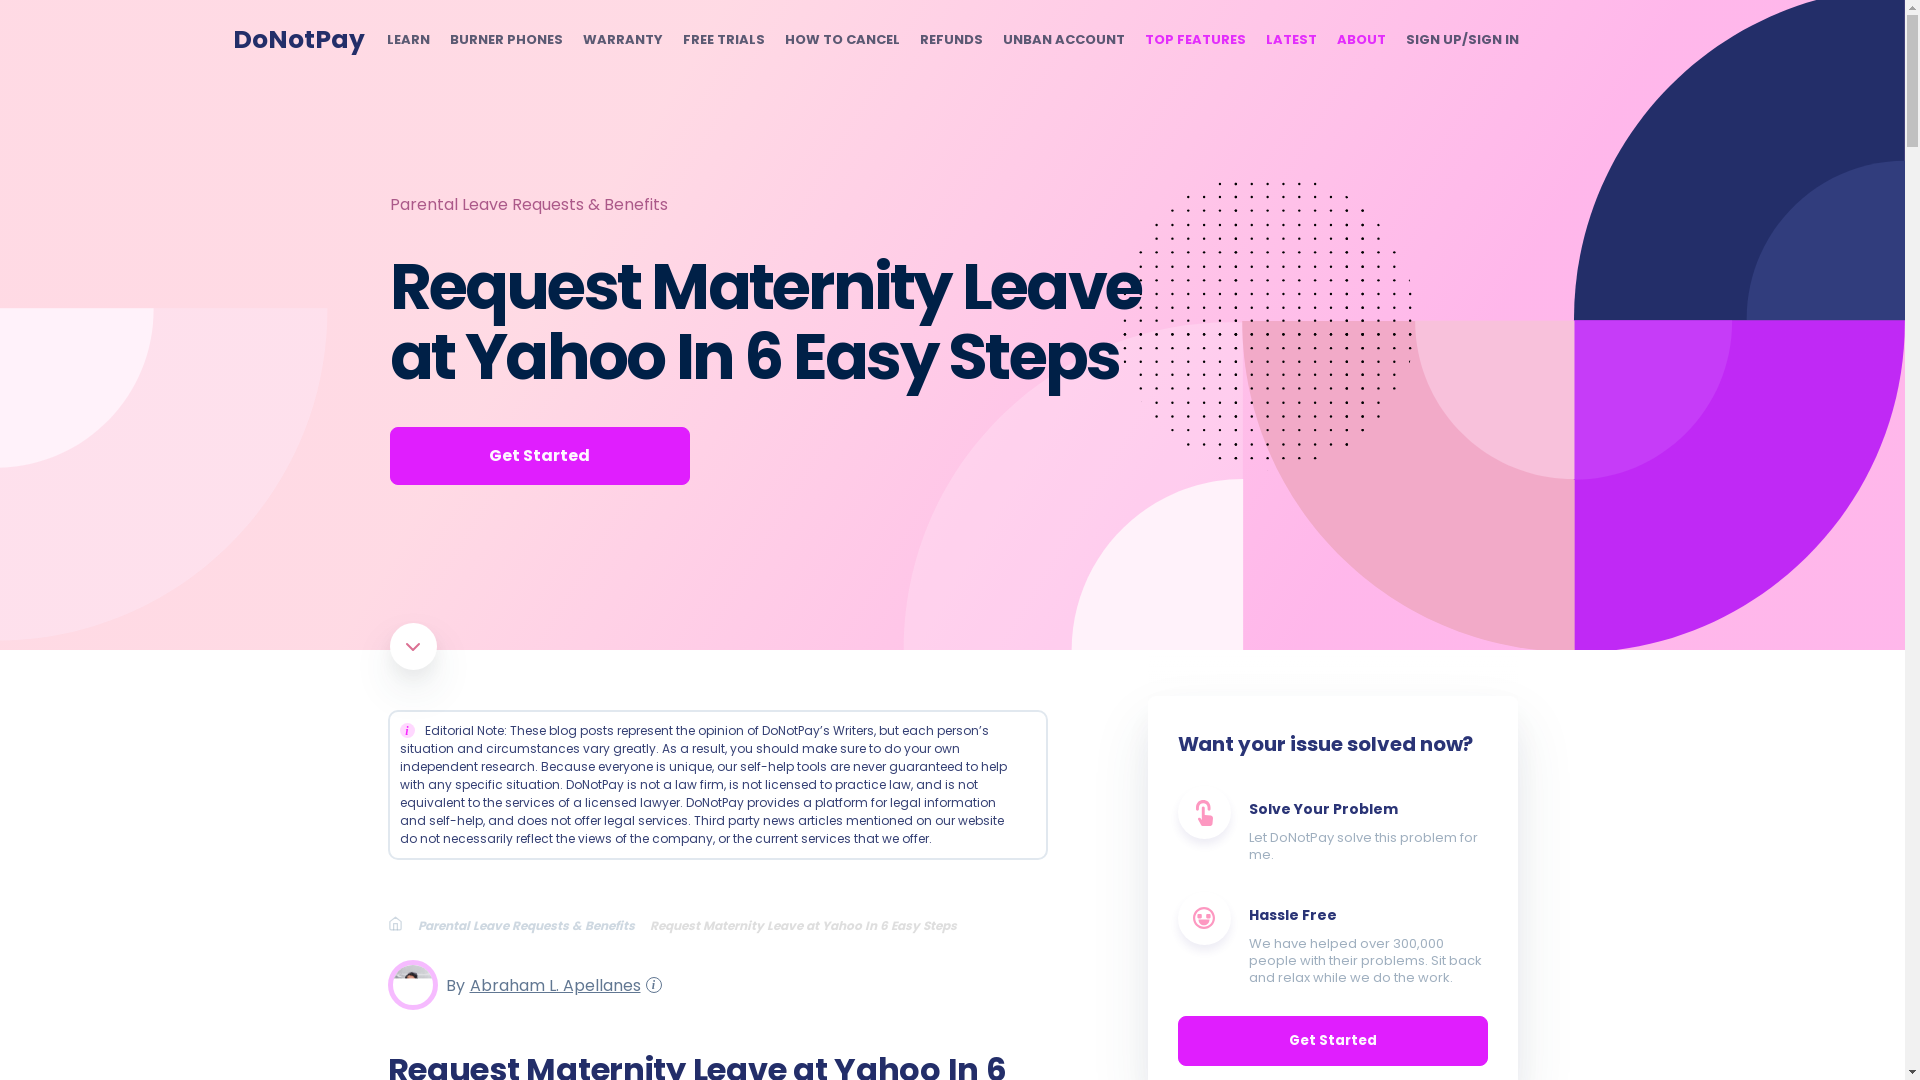 The width and height of the screenshot is (1920, 1080). I want to click on FREE TRIALS, so click(722, 40).